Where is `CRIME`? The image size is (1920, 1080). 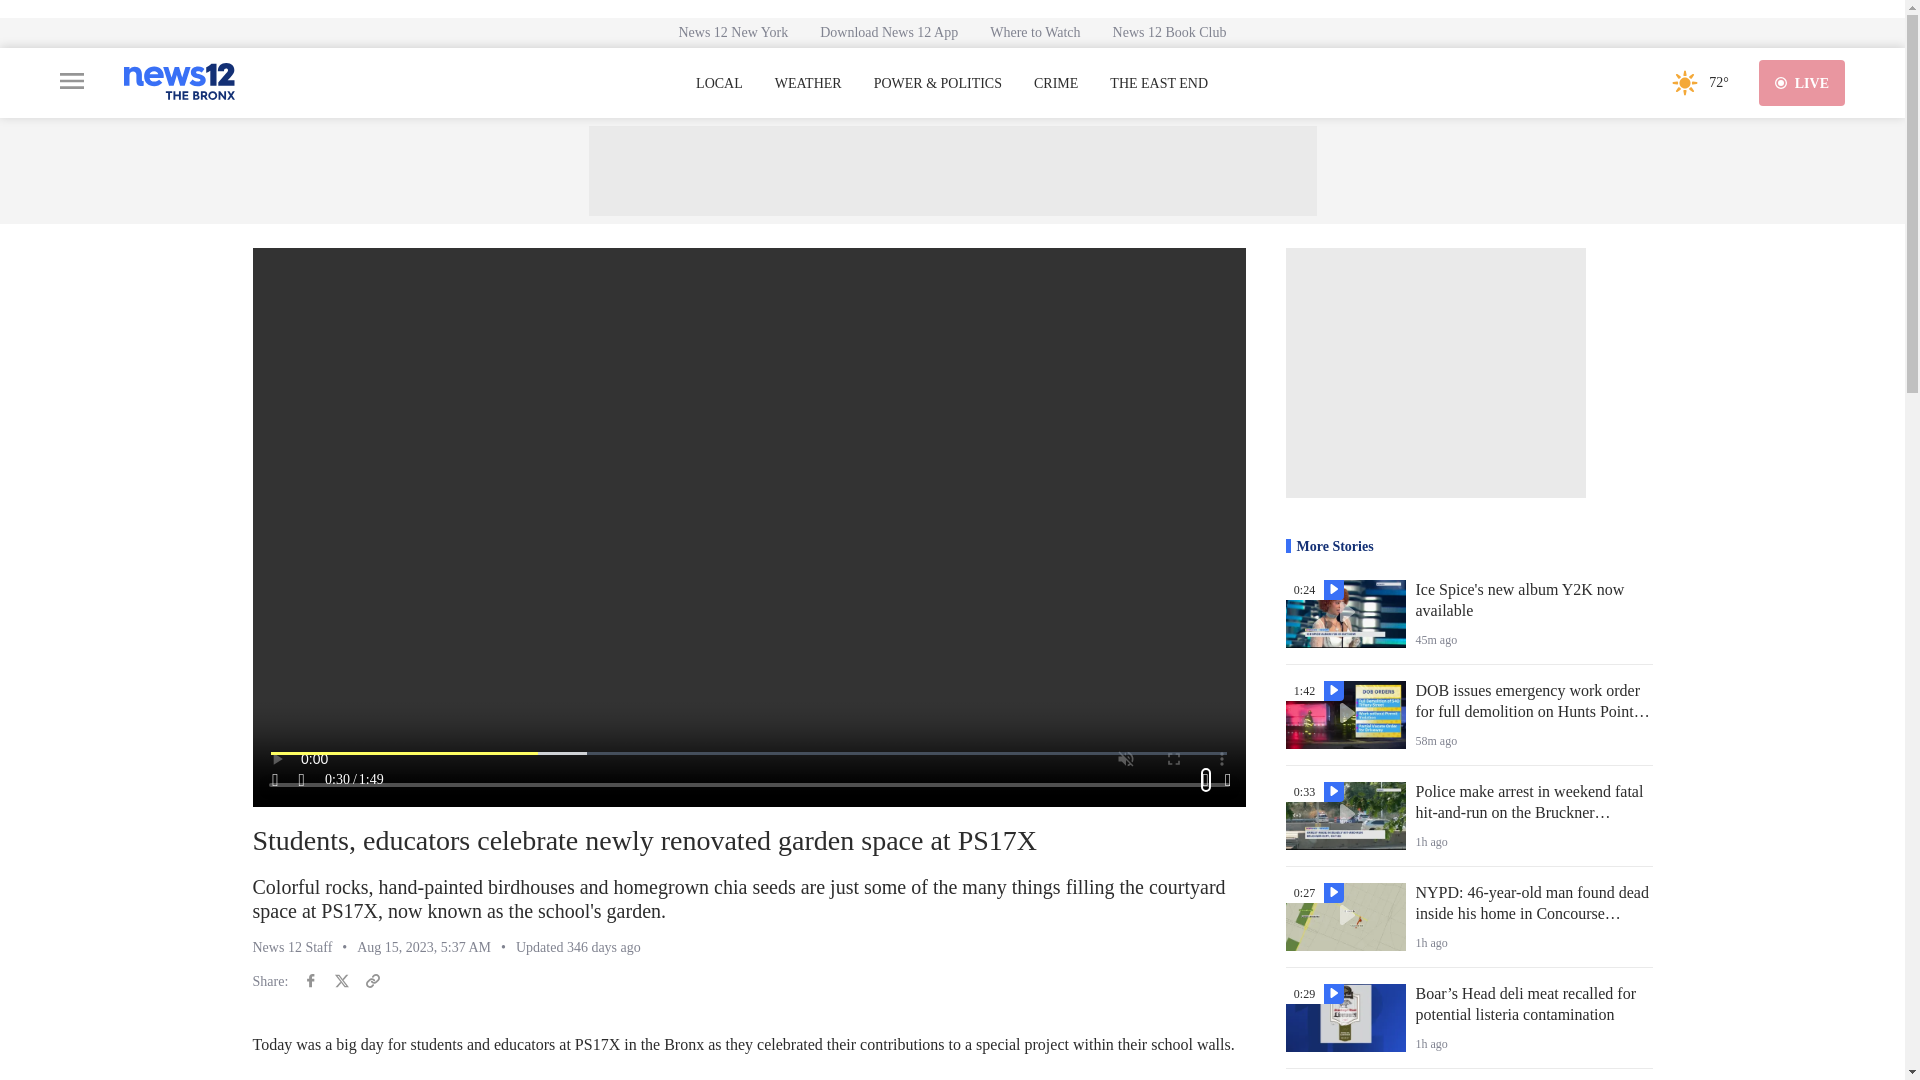
CRIME is located at coordinates (1056, 83).